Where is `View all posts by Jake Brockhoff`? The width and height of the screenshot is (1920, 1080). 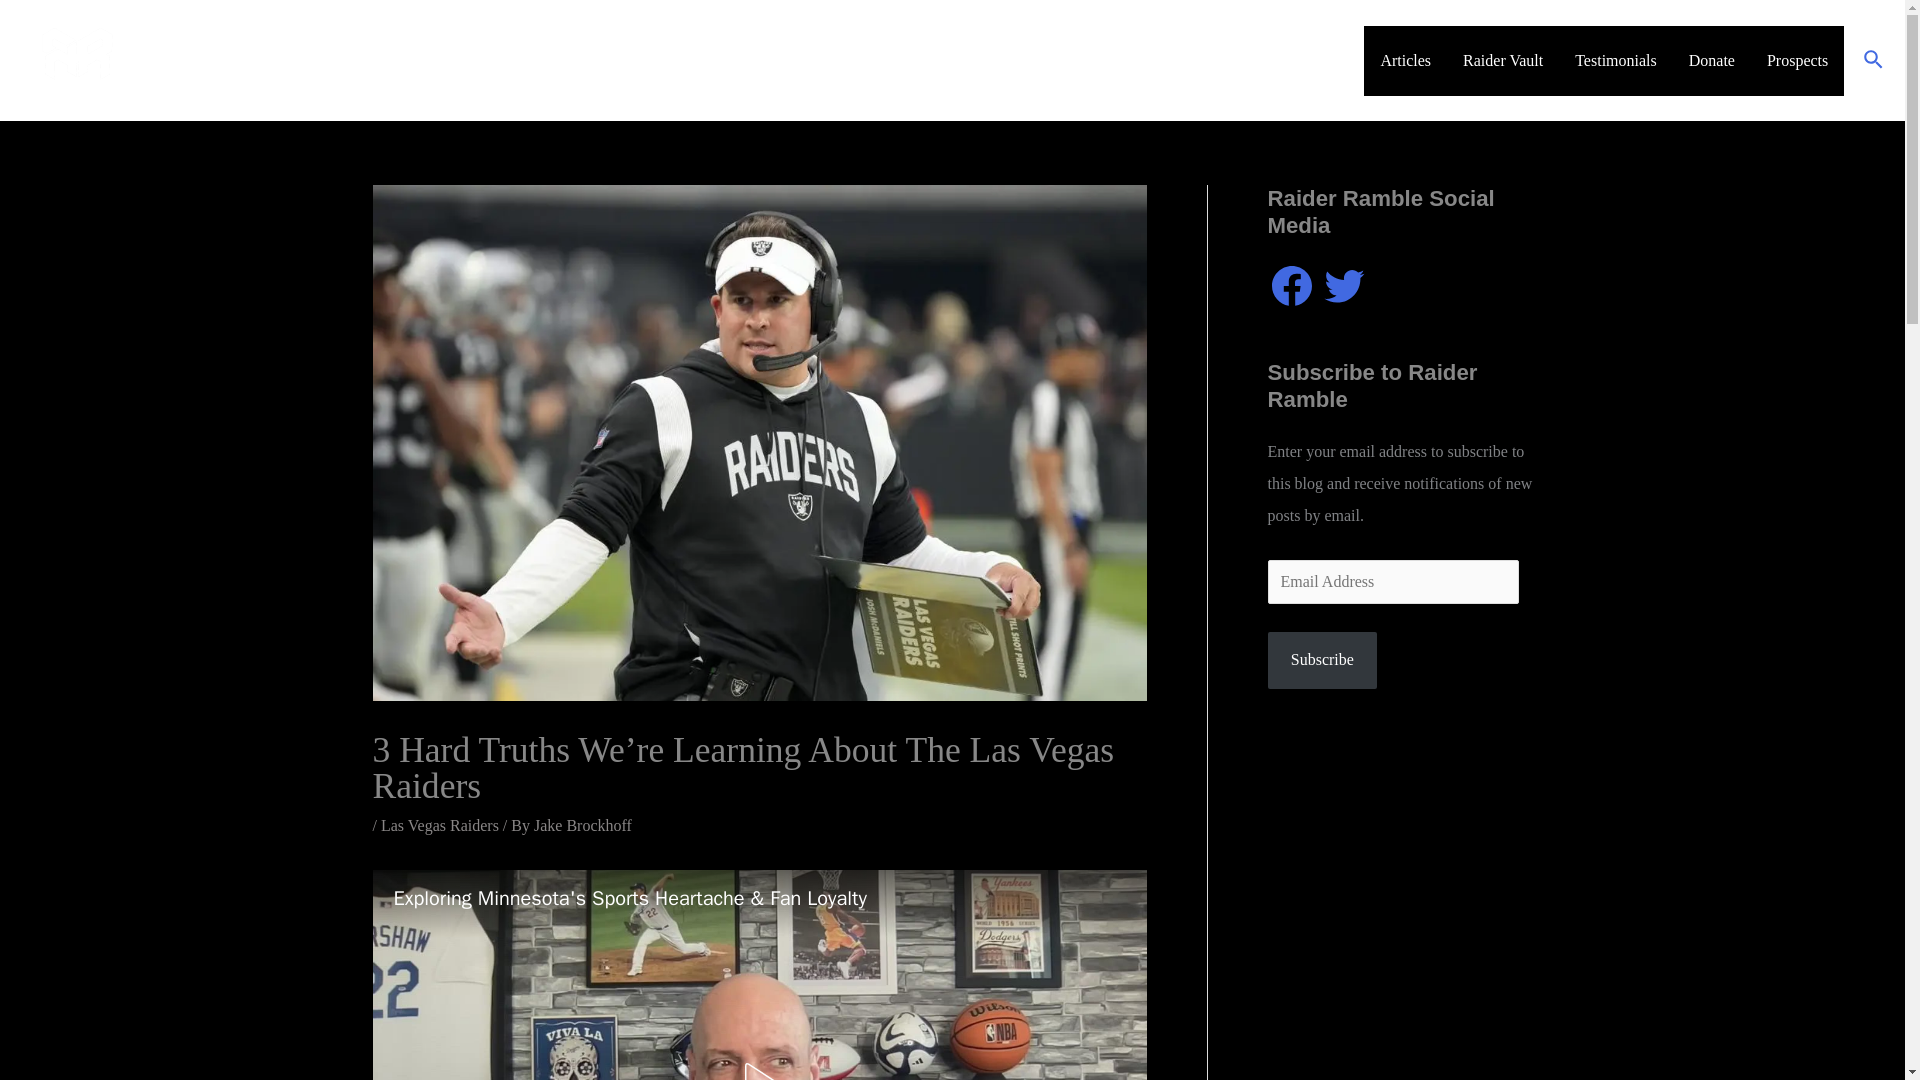
View all posts by Jake Brockhoff is located at coordinates (582, 824).